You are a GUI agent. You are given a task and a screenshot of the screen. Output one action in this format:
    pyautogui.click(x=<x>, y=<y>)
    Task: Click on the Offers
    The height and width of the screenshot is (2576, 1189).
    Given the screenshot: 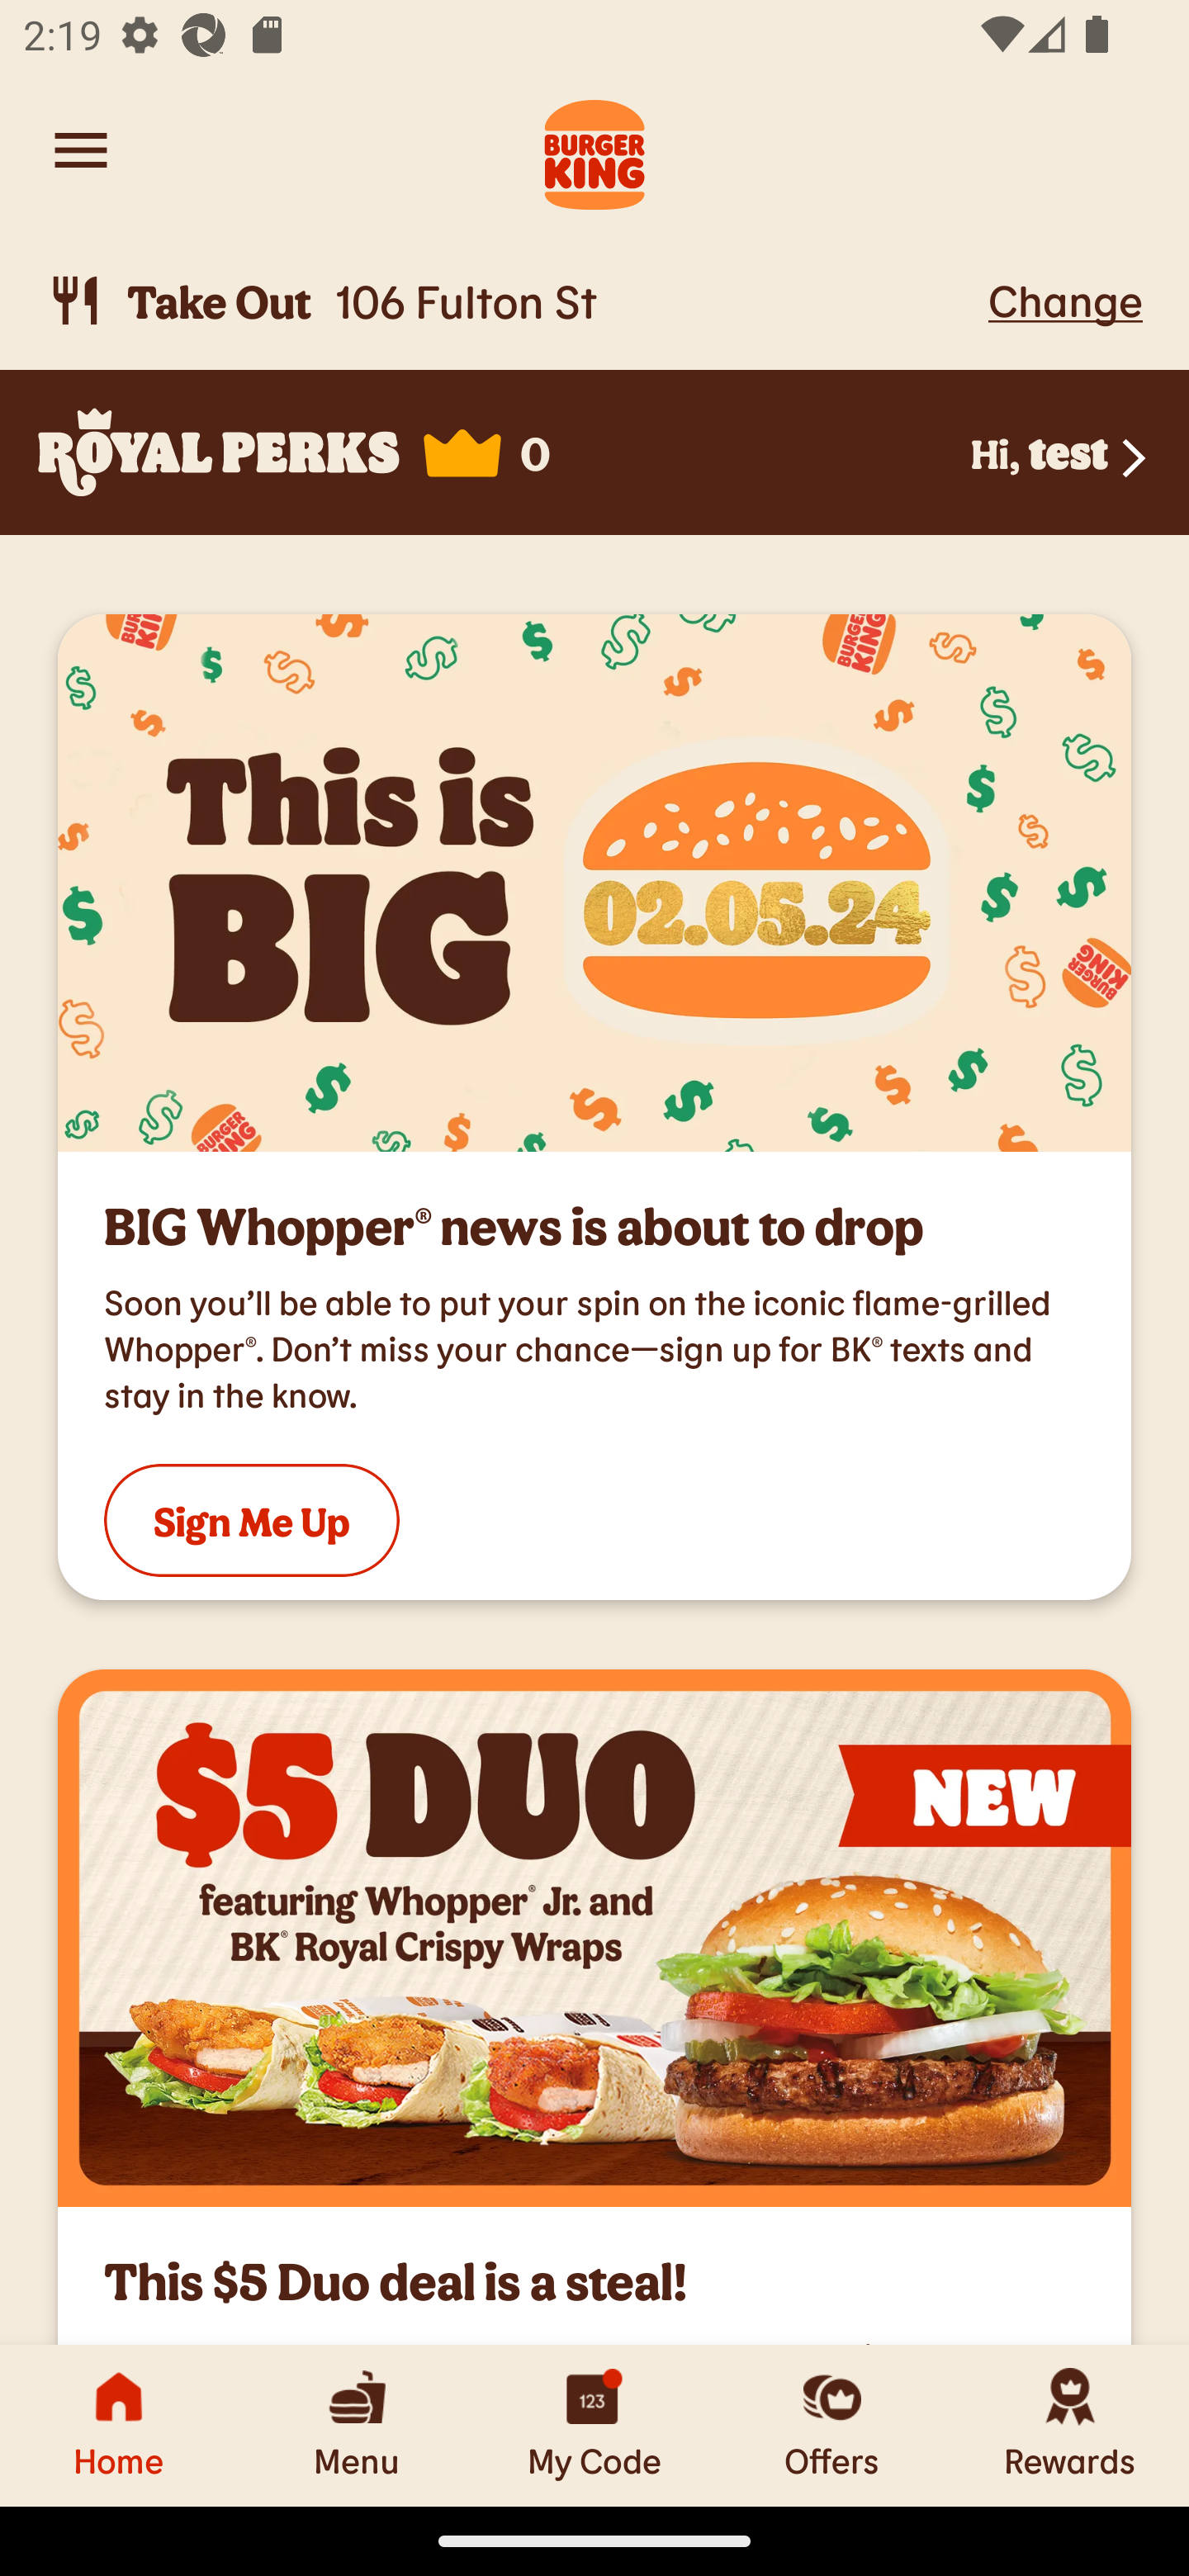 What is the action you would take?
    pyautogui.click(x=832, y=2425)
    